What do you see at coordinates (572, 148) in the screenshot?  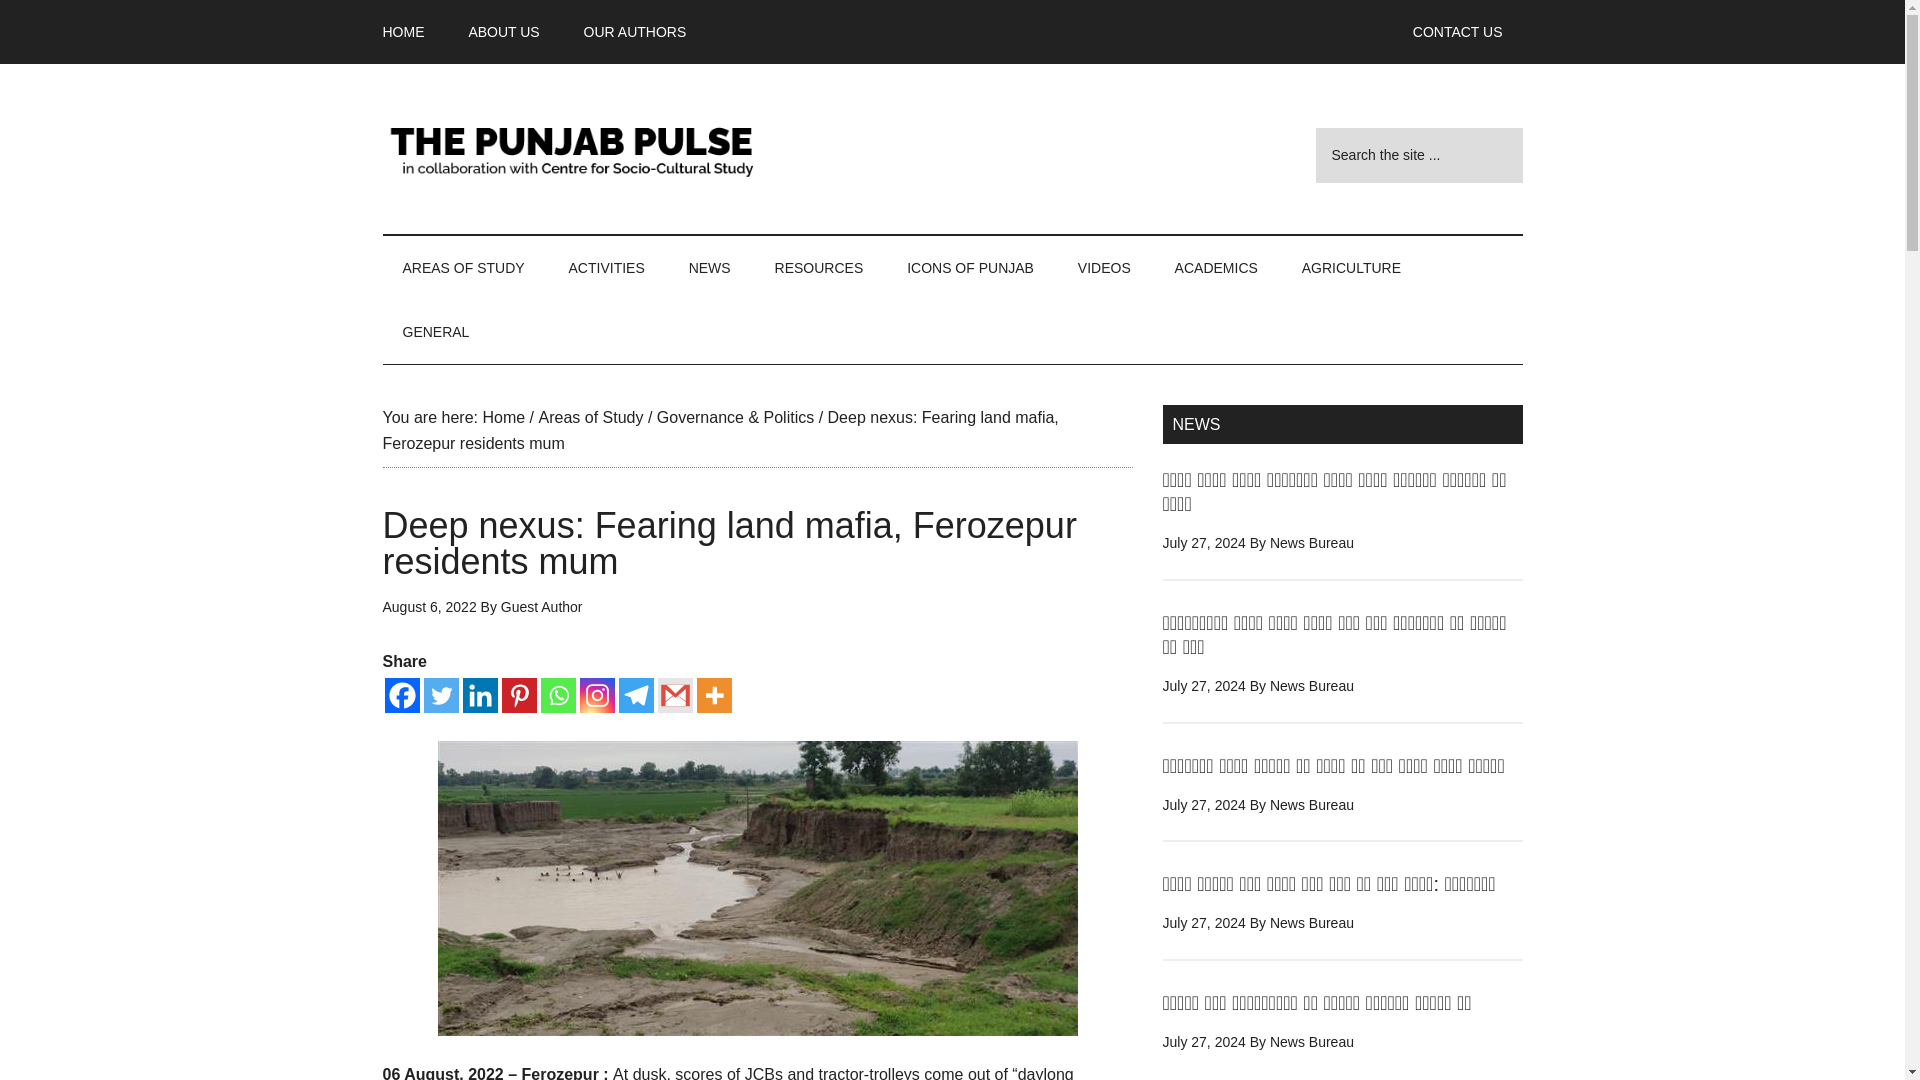 I see `The Punjab Pulse` at bounding box center [572, 148].